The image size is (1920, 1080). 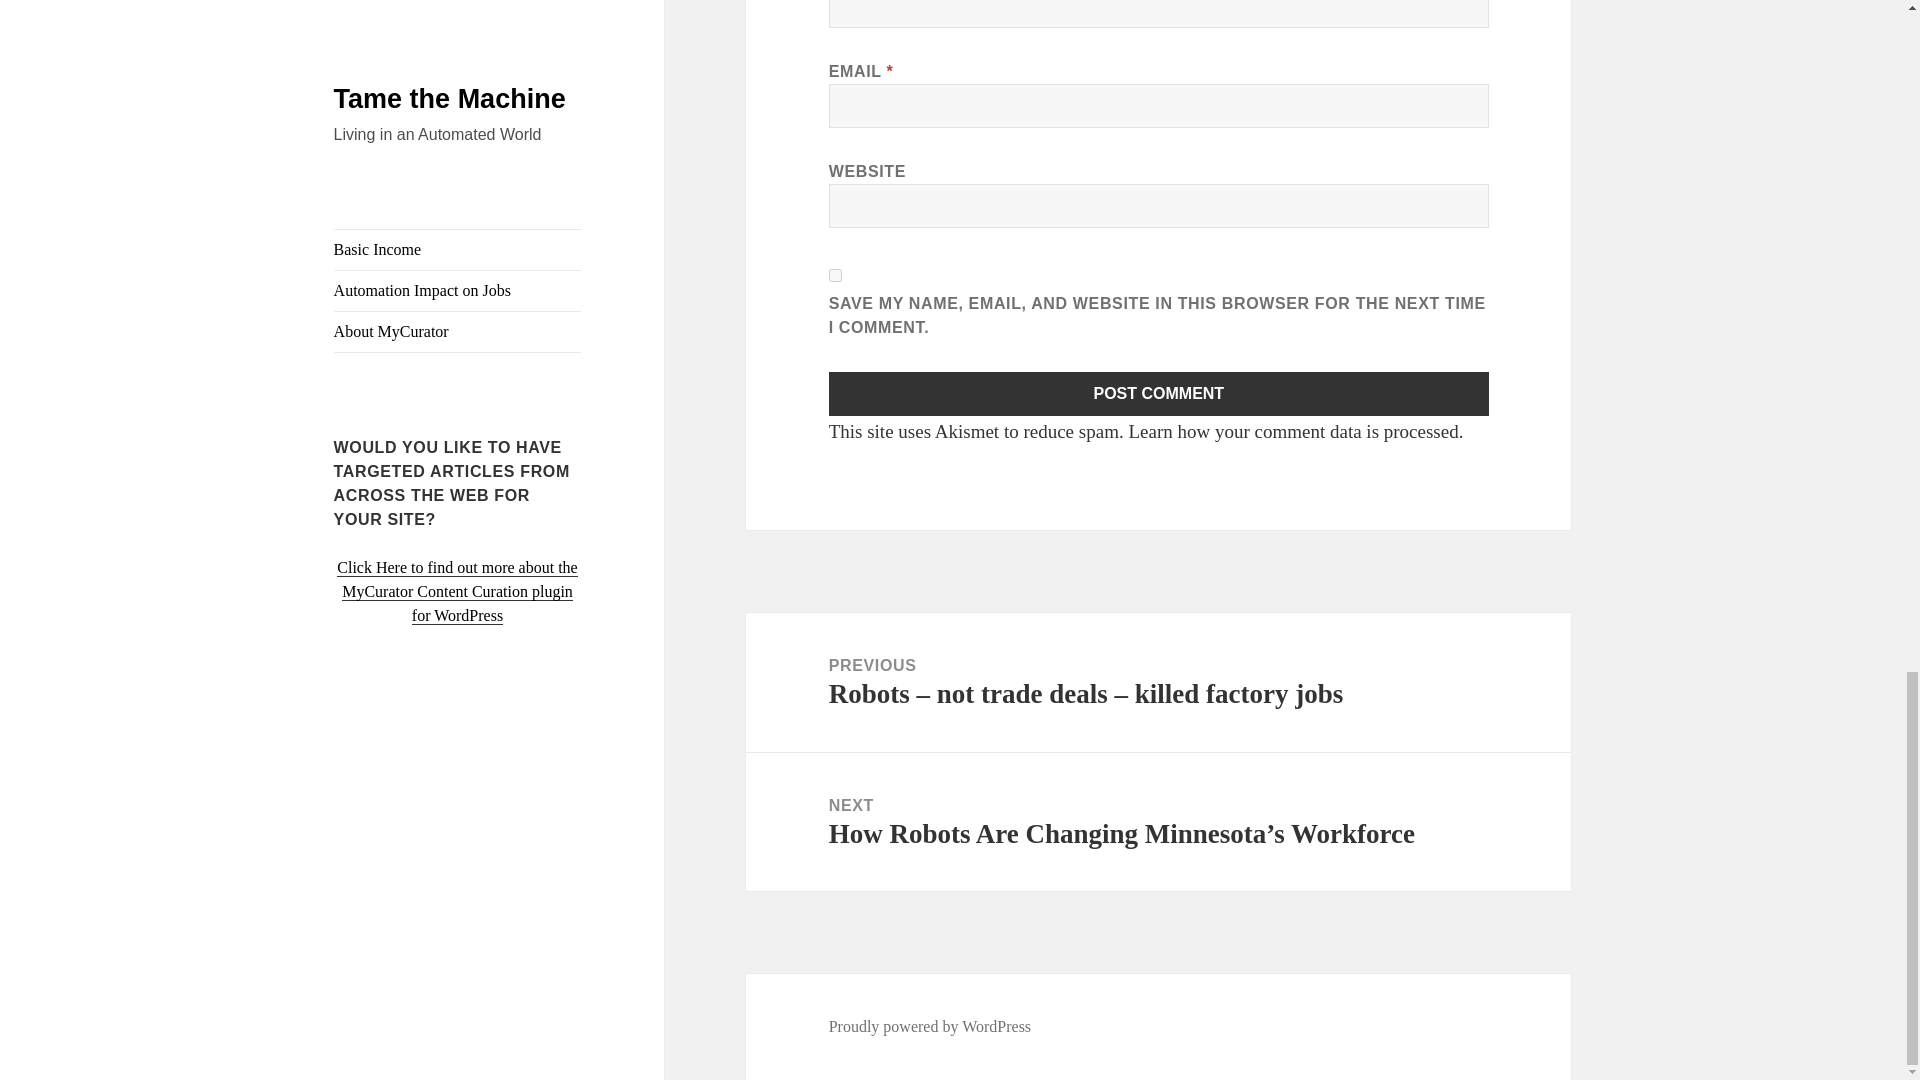 I want to click on Learn how your comment data is processed, so click(x=1292, y=431).